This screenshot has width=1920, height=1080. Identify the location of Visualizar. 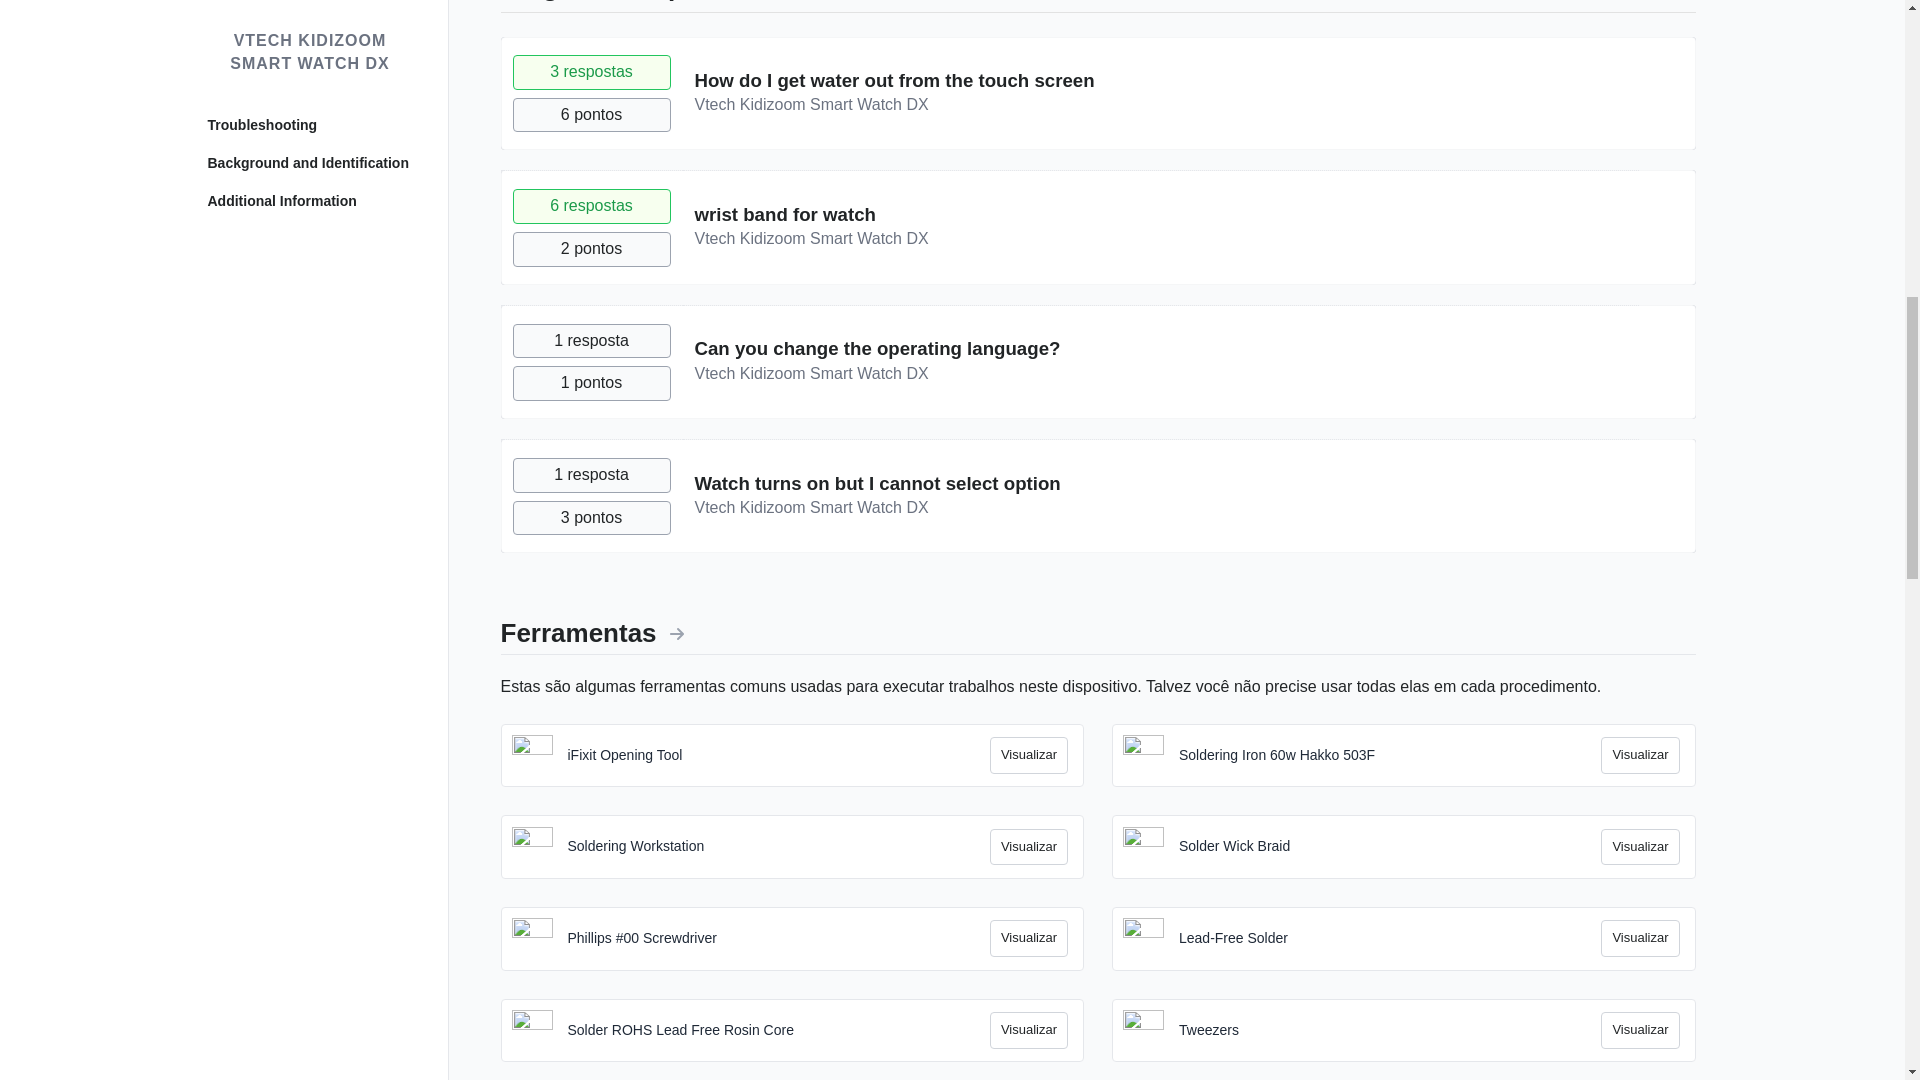
(1028, 755).